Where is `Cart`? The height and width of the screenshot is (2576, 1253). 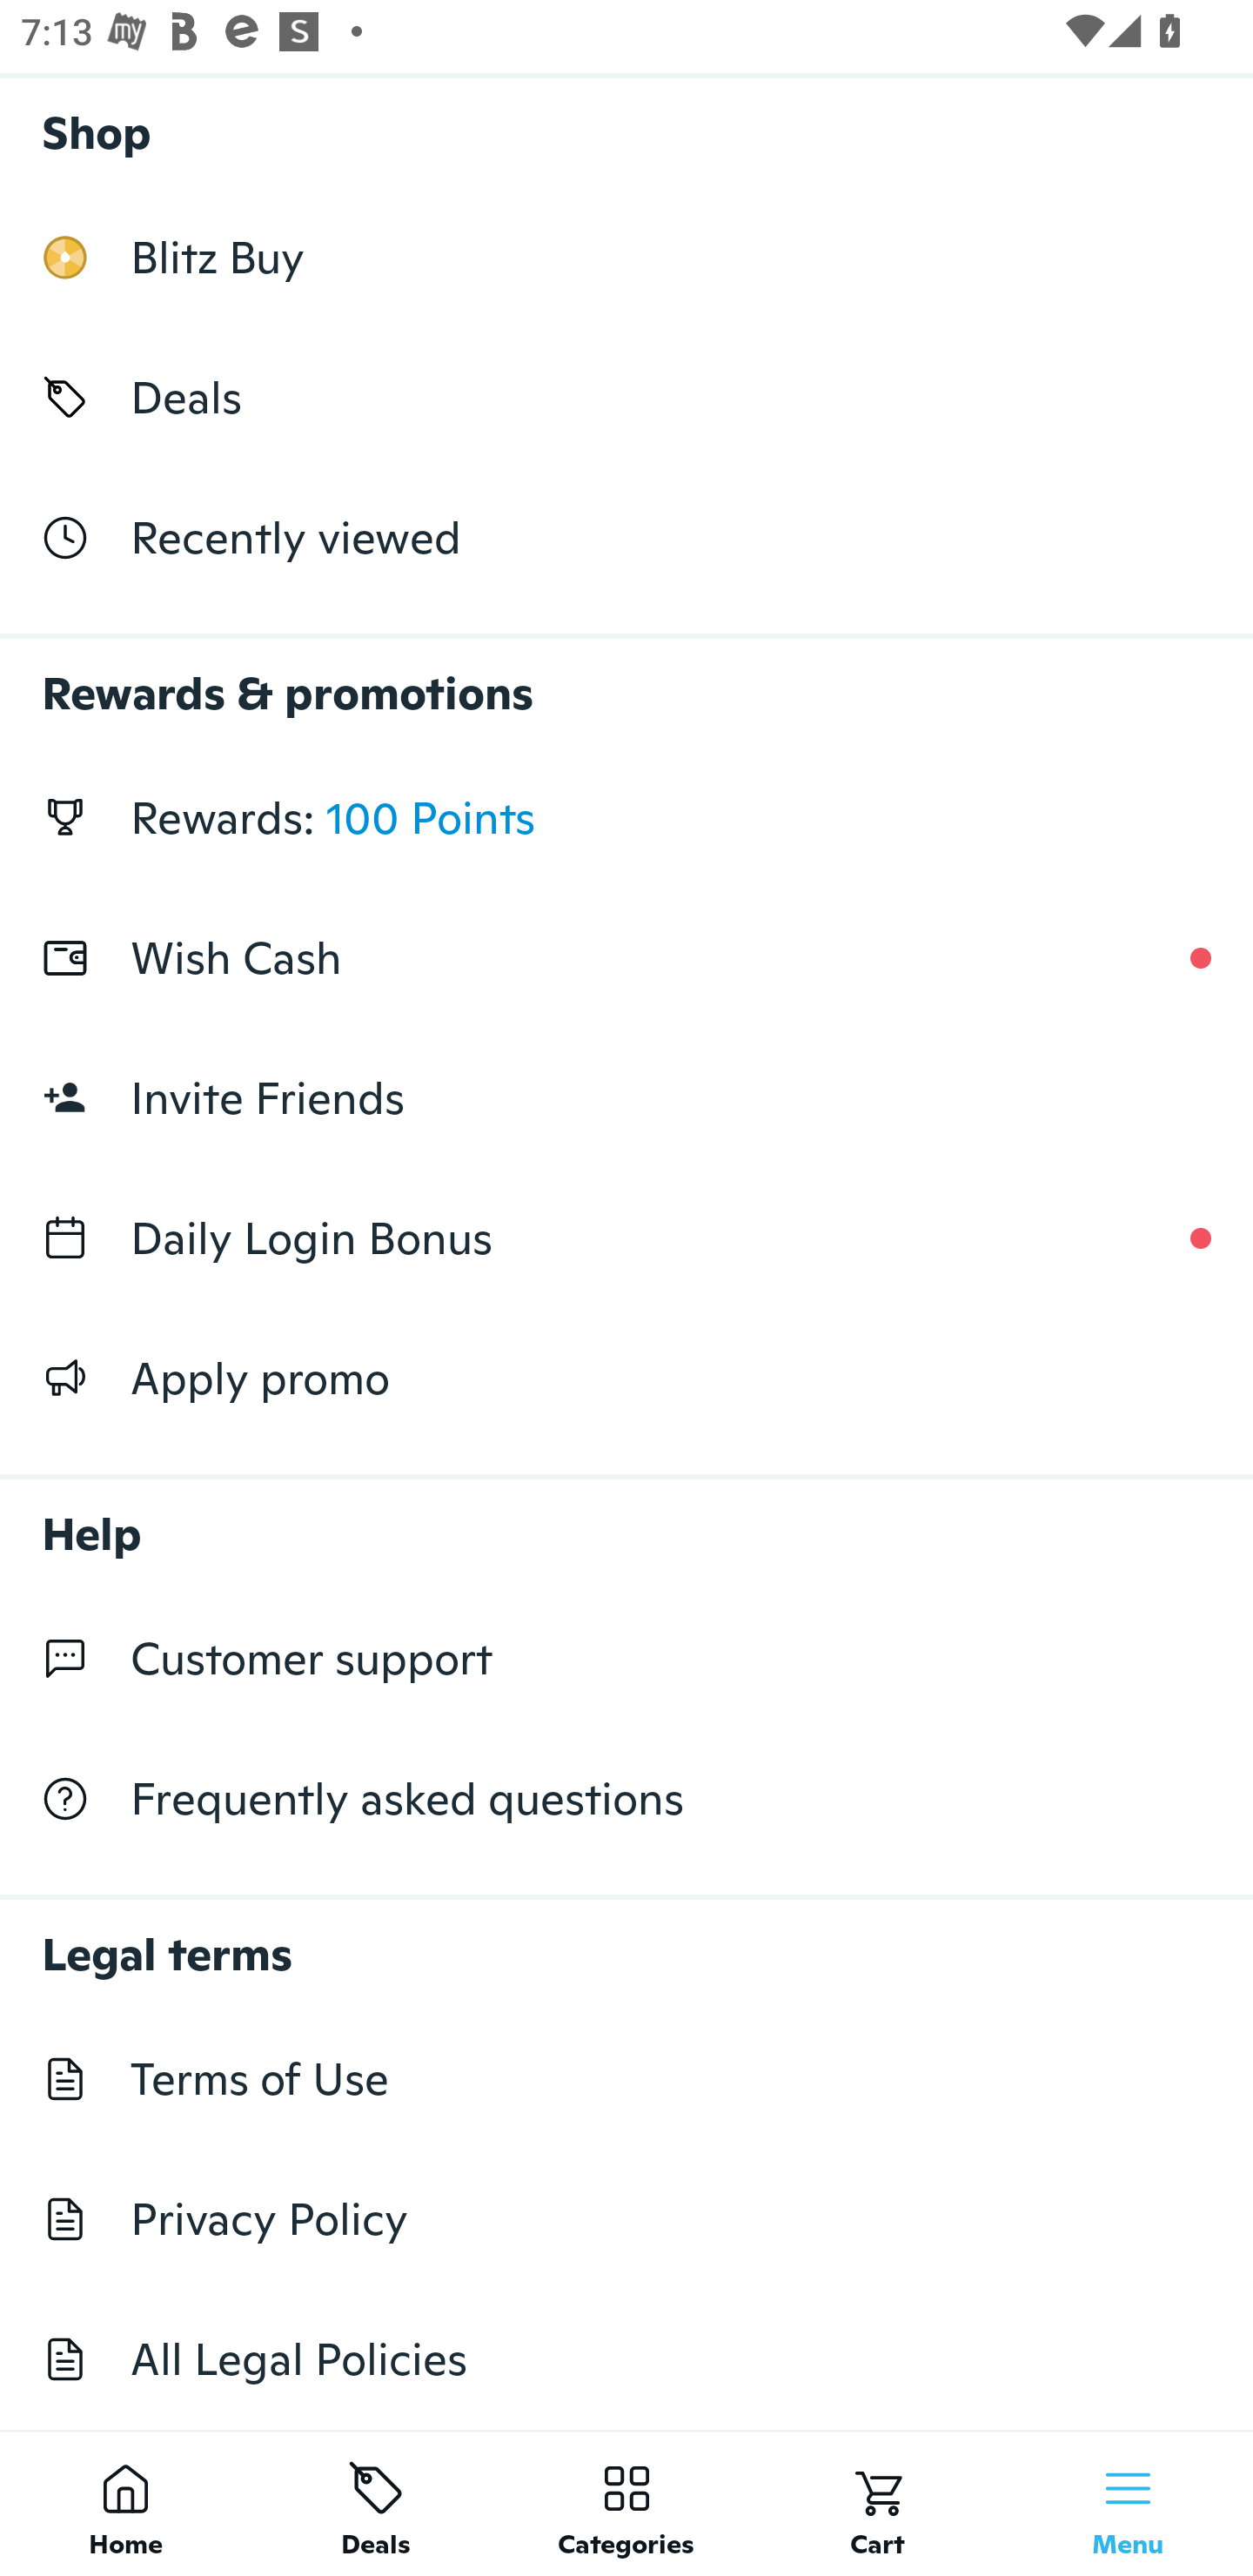 Cart is located at coordinates (877, 2503).